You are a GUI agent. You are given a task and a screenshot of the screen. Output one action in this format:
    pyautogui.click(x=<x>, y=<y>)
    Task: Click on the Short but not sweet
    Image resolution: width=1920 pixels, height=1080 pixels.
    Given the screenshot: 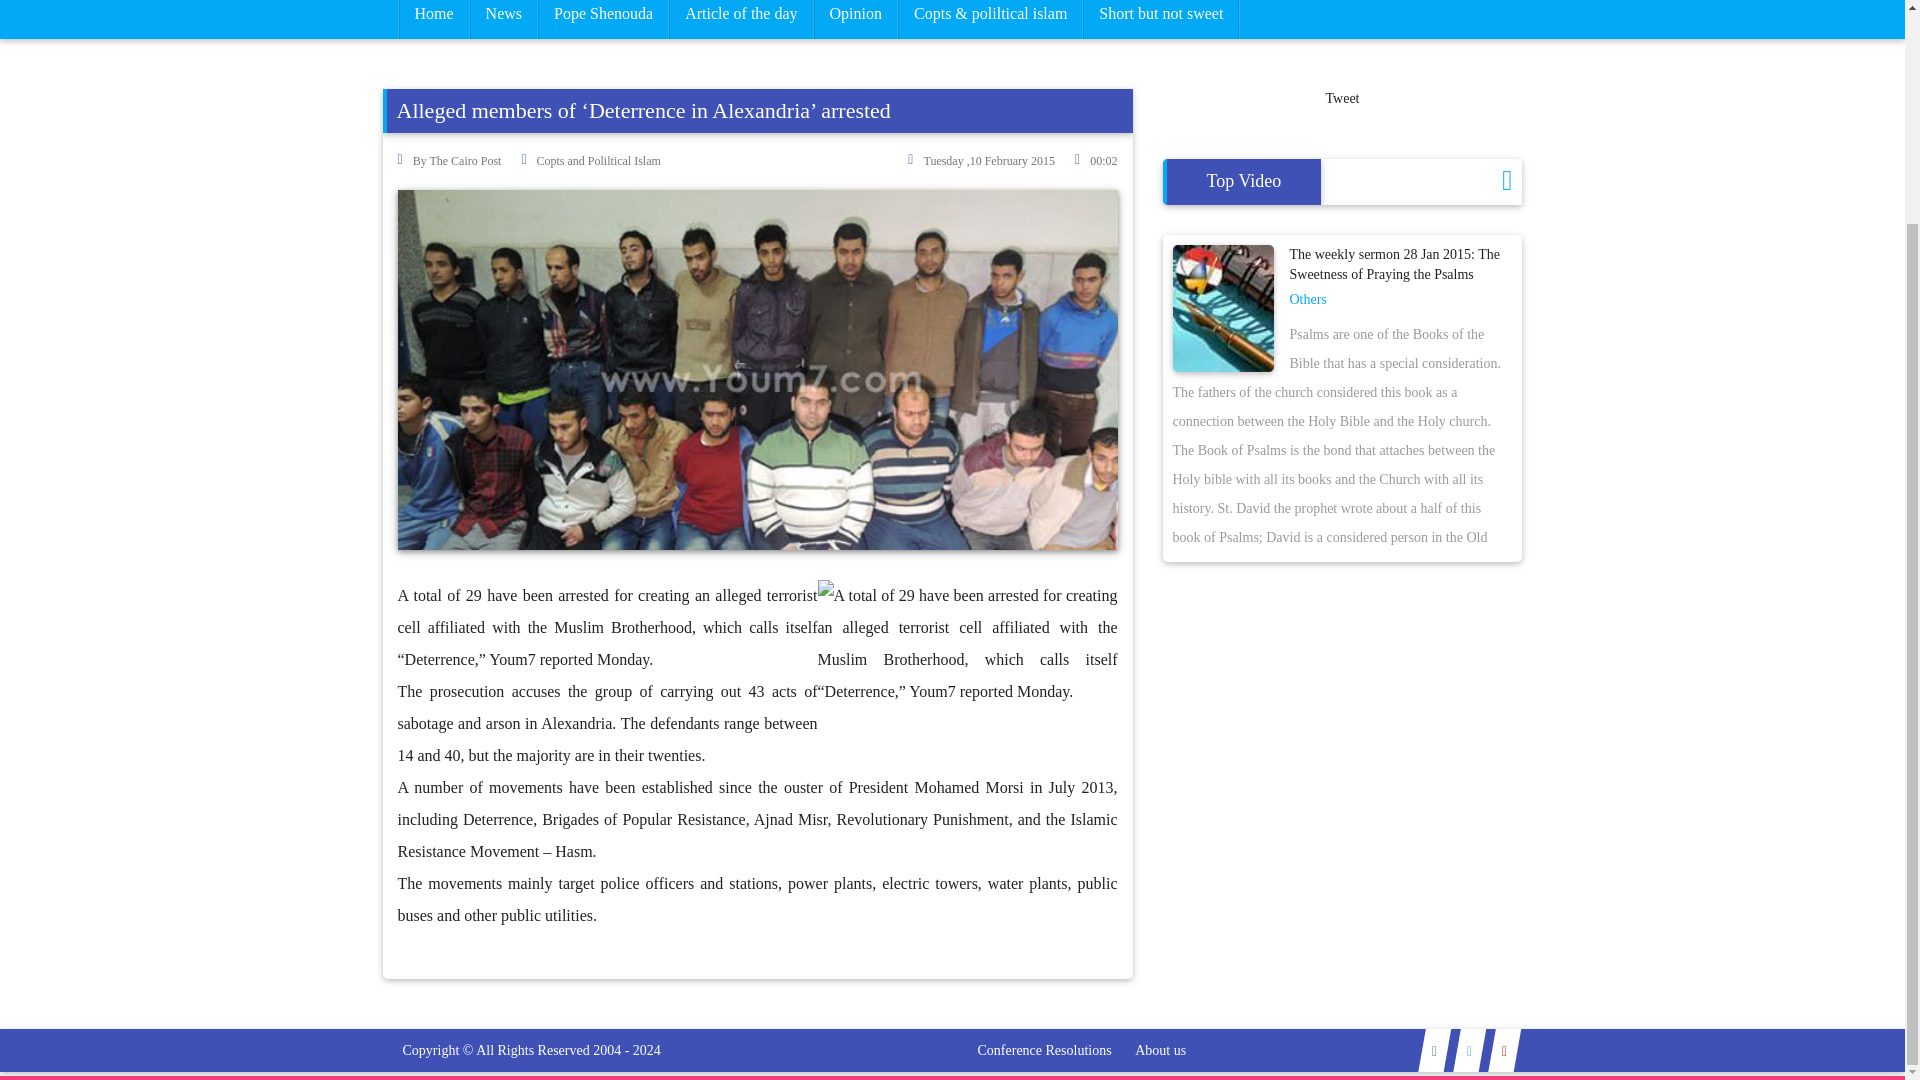 What is the action you would take?
    pyautogui.click(x=1161, y=19)
    